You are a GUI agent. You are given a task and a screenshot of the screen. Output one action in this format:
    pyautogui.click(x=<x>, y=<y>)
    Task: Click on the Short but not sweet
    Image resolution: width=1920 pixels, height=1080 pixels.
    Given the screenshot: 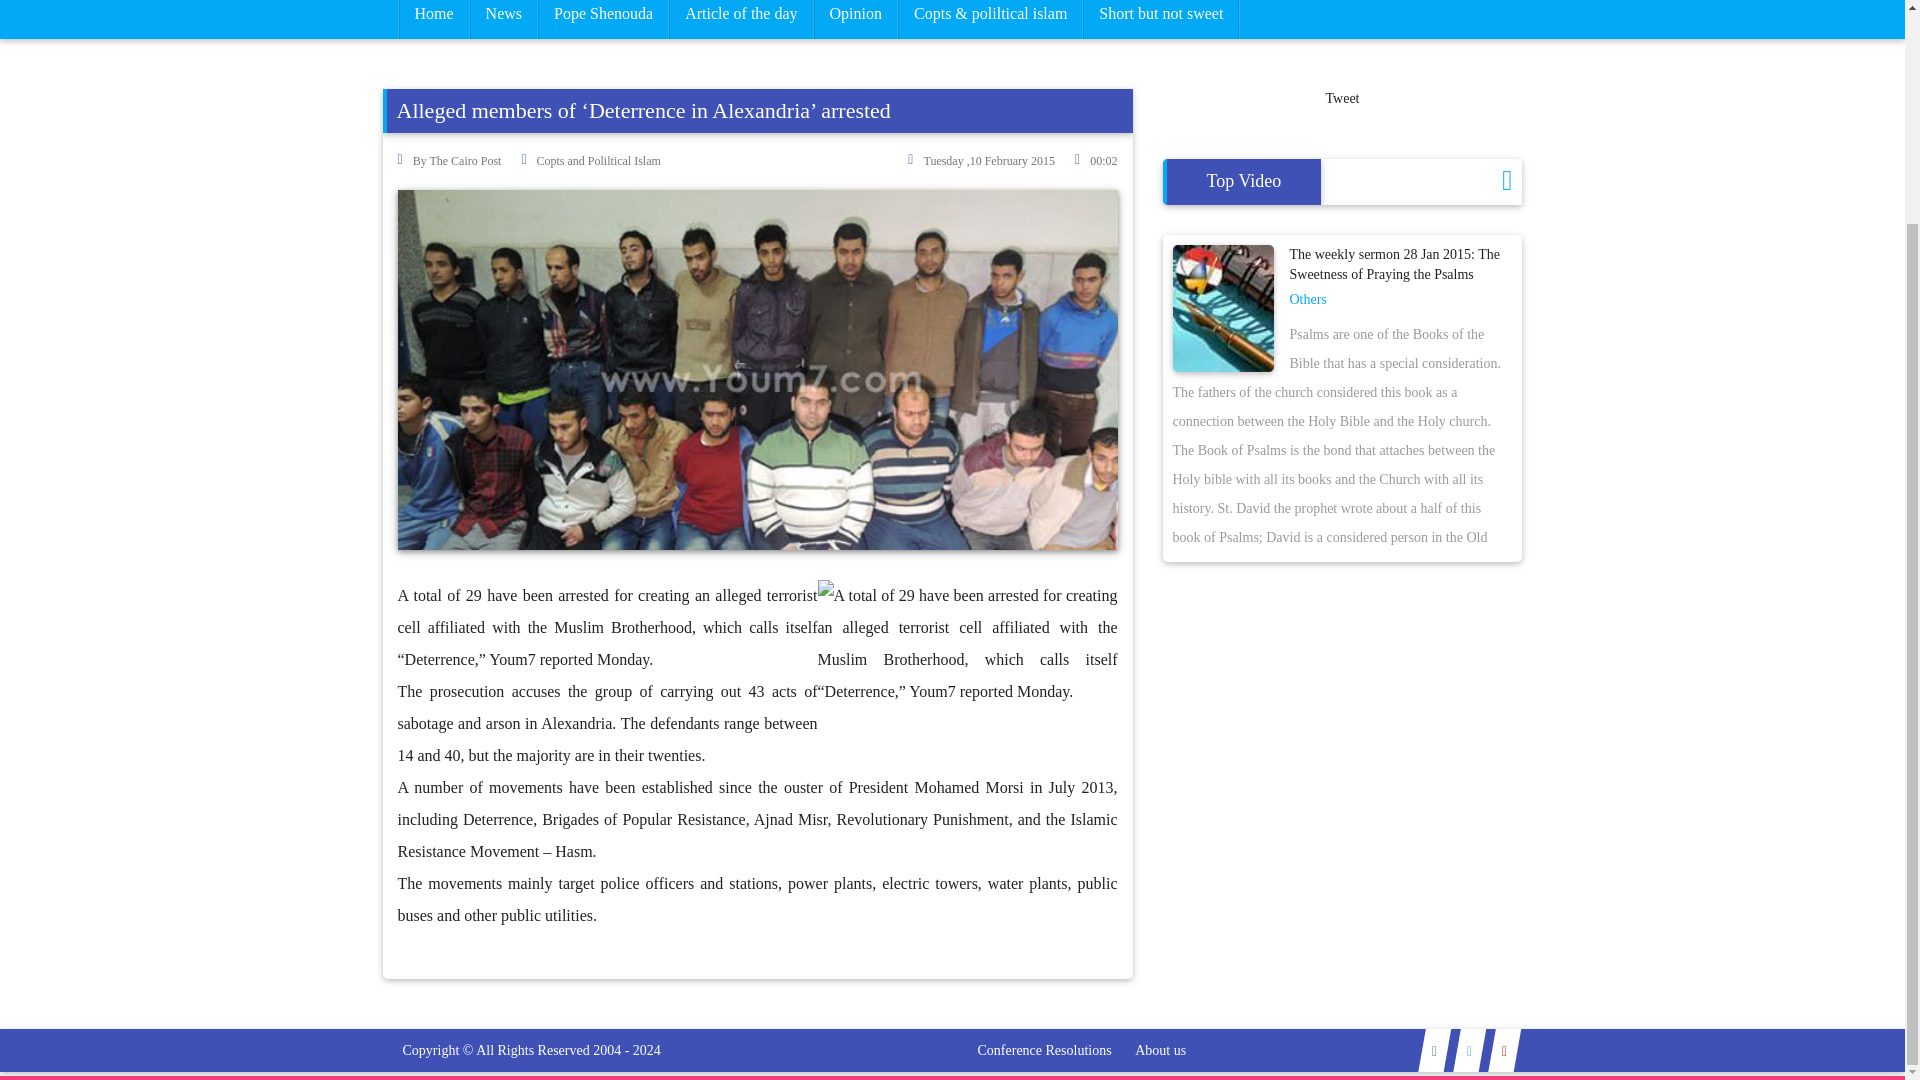 What is the action you would take?
    pyautogui.click(x=1161, y=19)
    